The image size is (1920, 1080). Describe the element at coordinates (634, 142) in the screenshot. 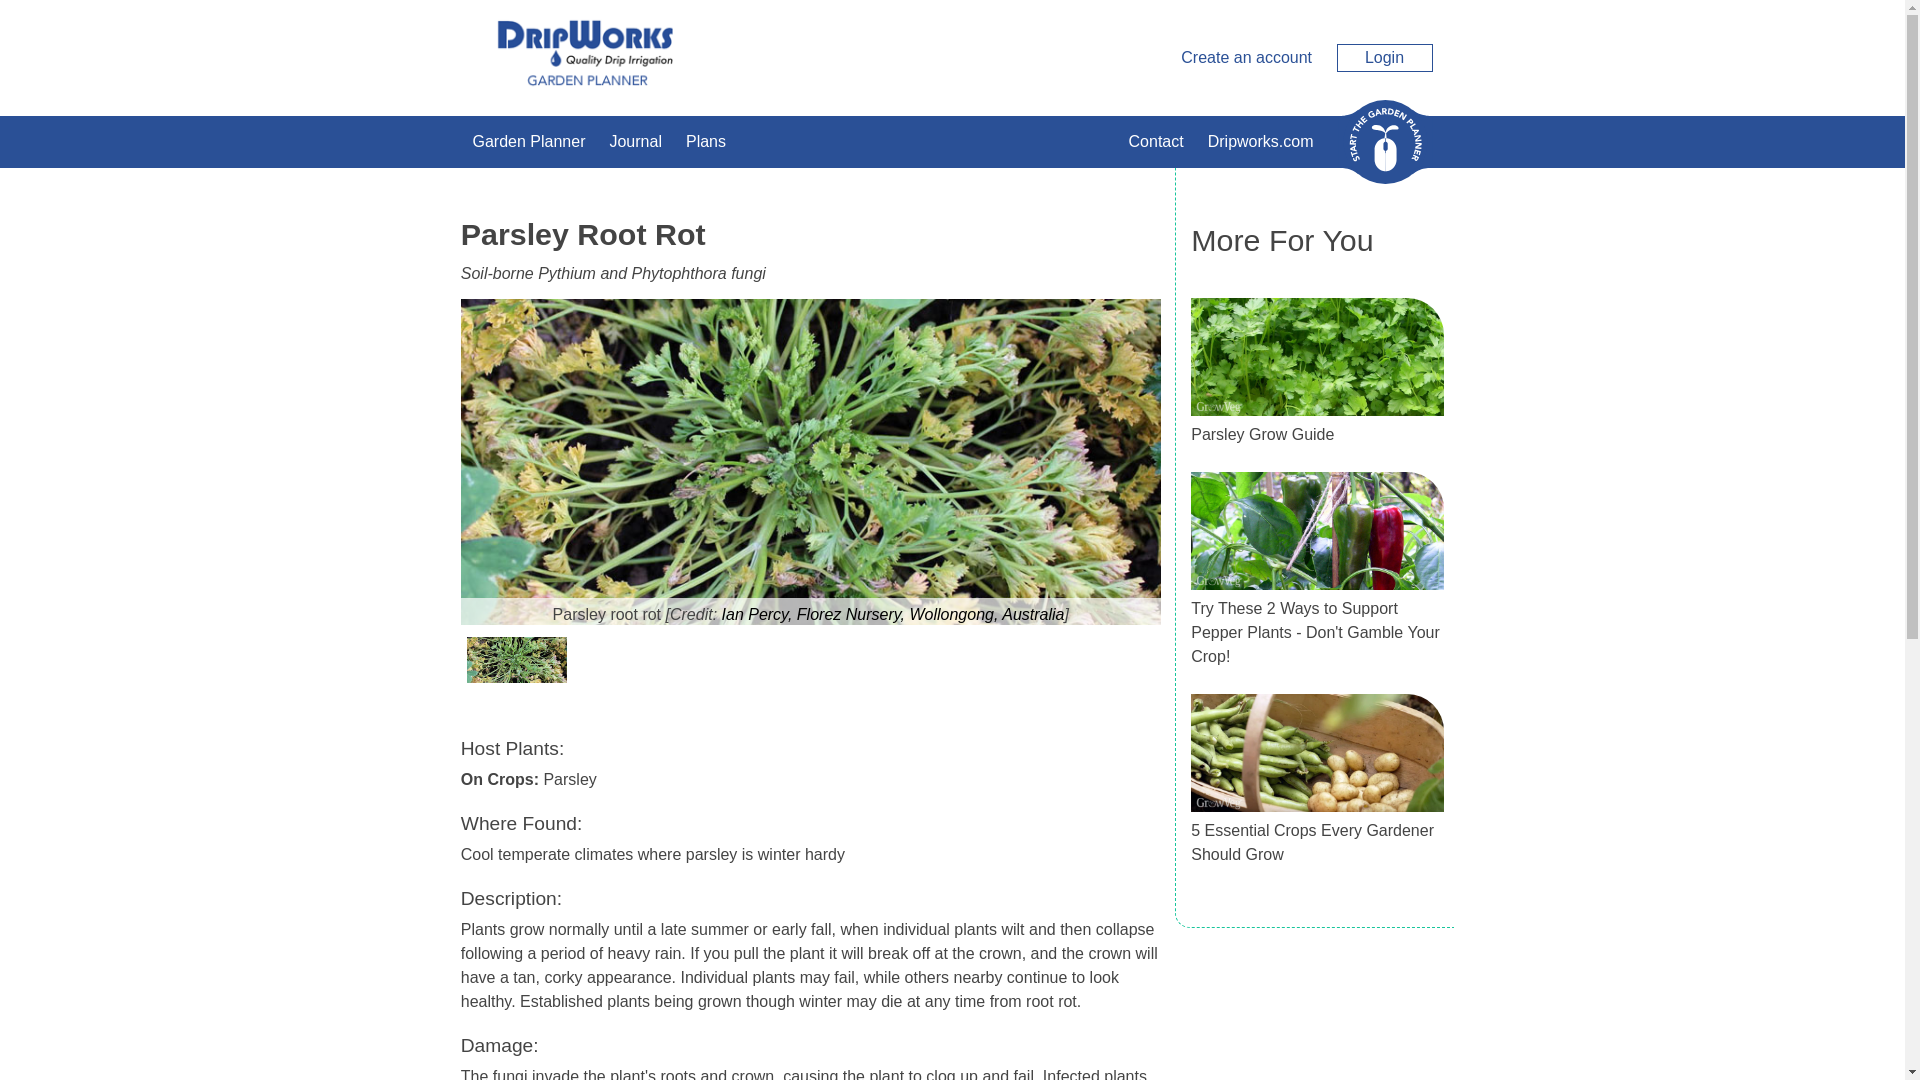

I see `Journal` at that location.